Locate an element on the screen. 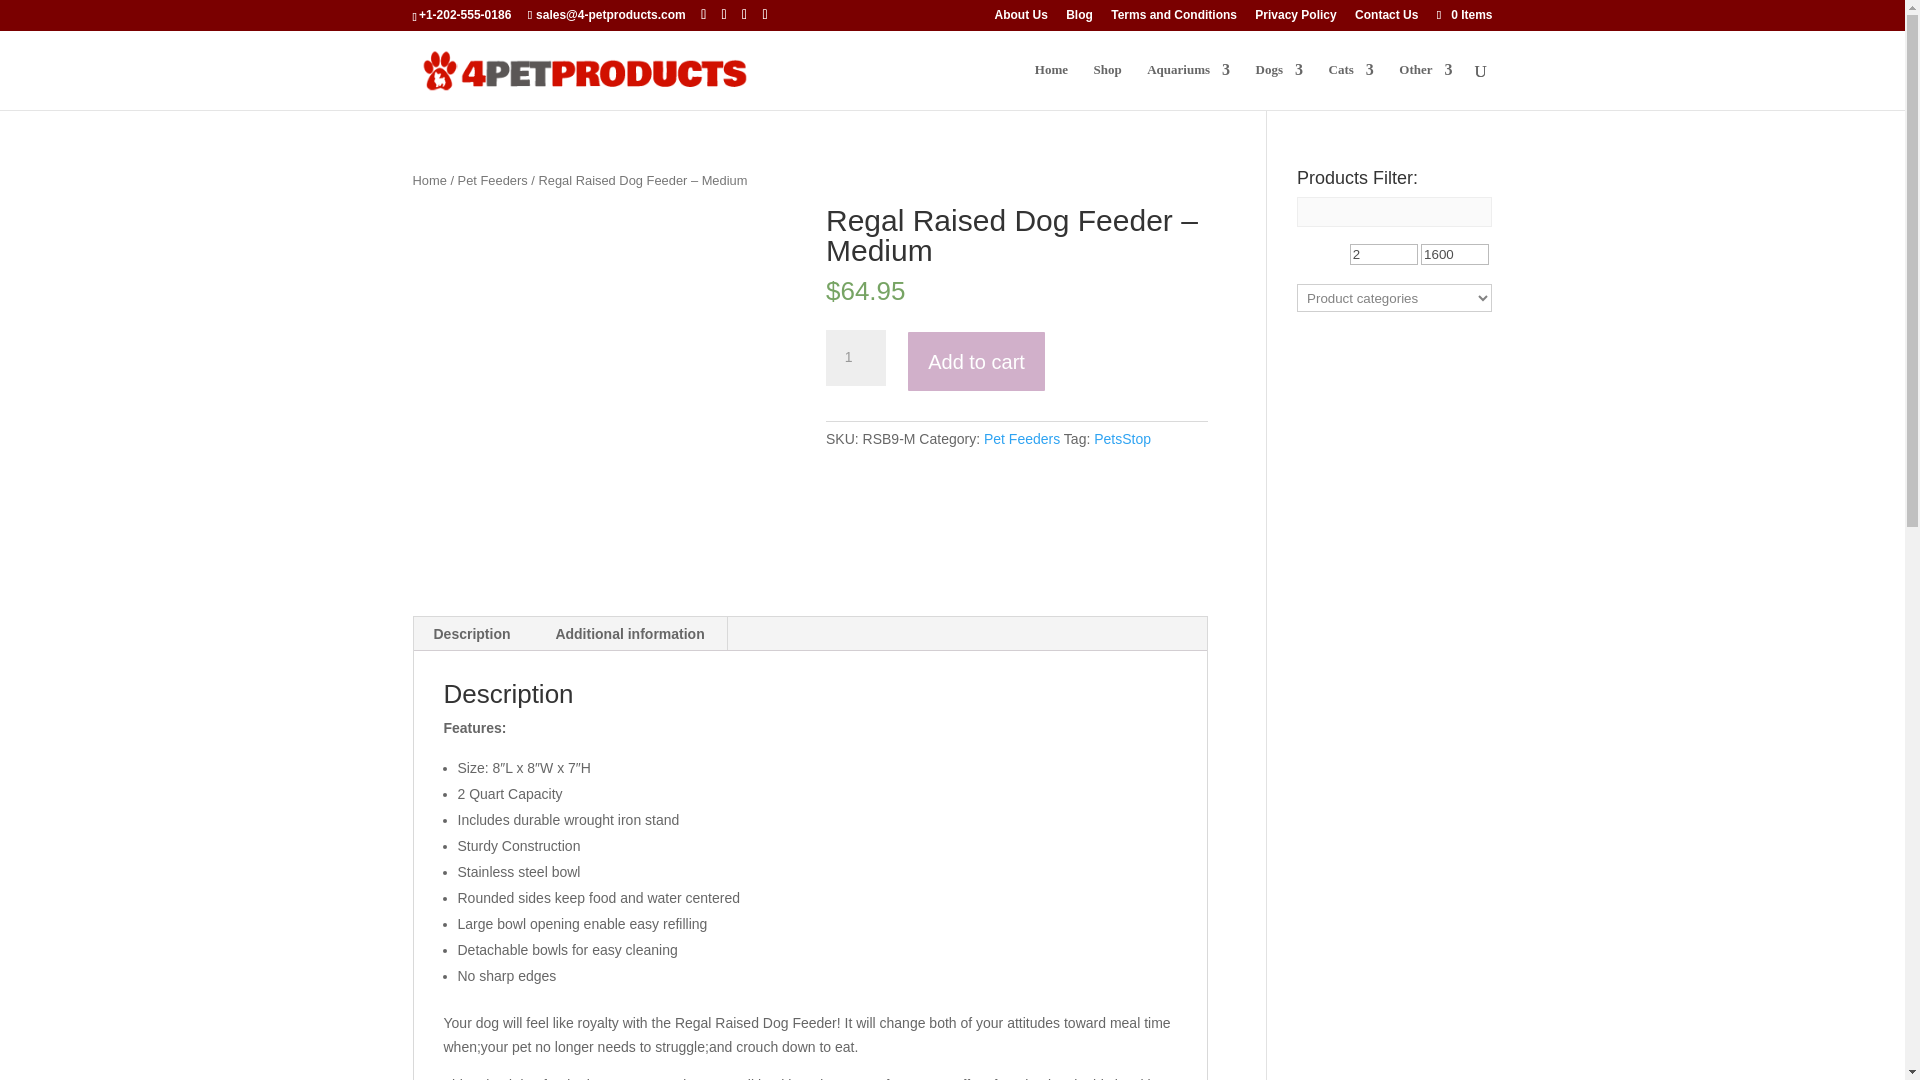 The width and height of the screenshot is (1920, 1080). 1600 is located at coordinates (1454, 254).